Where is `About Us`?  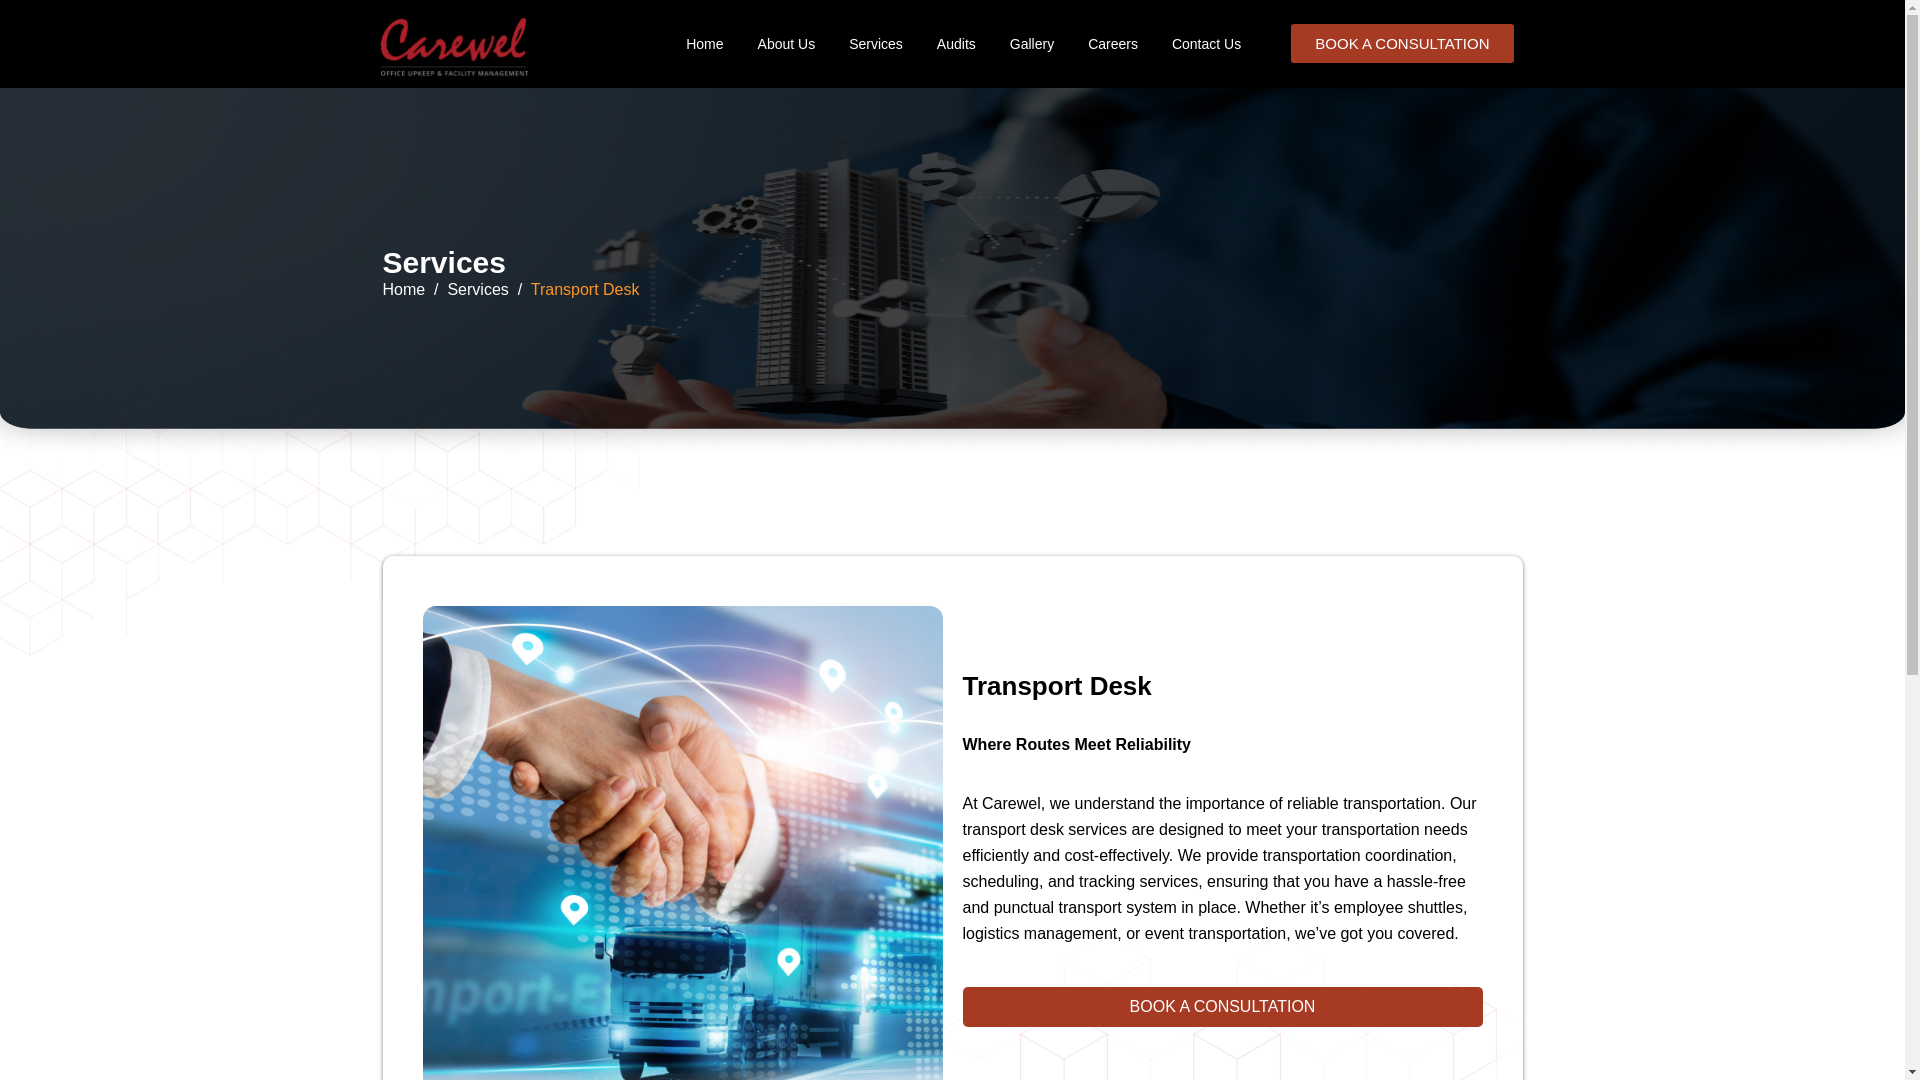 About Us is located at coordinates (786, 43).